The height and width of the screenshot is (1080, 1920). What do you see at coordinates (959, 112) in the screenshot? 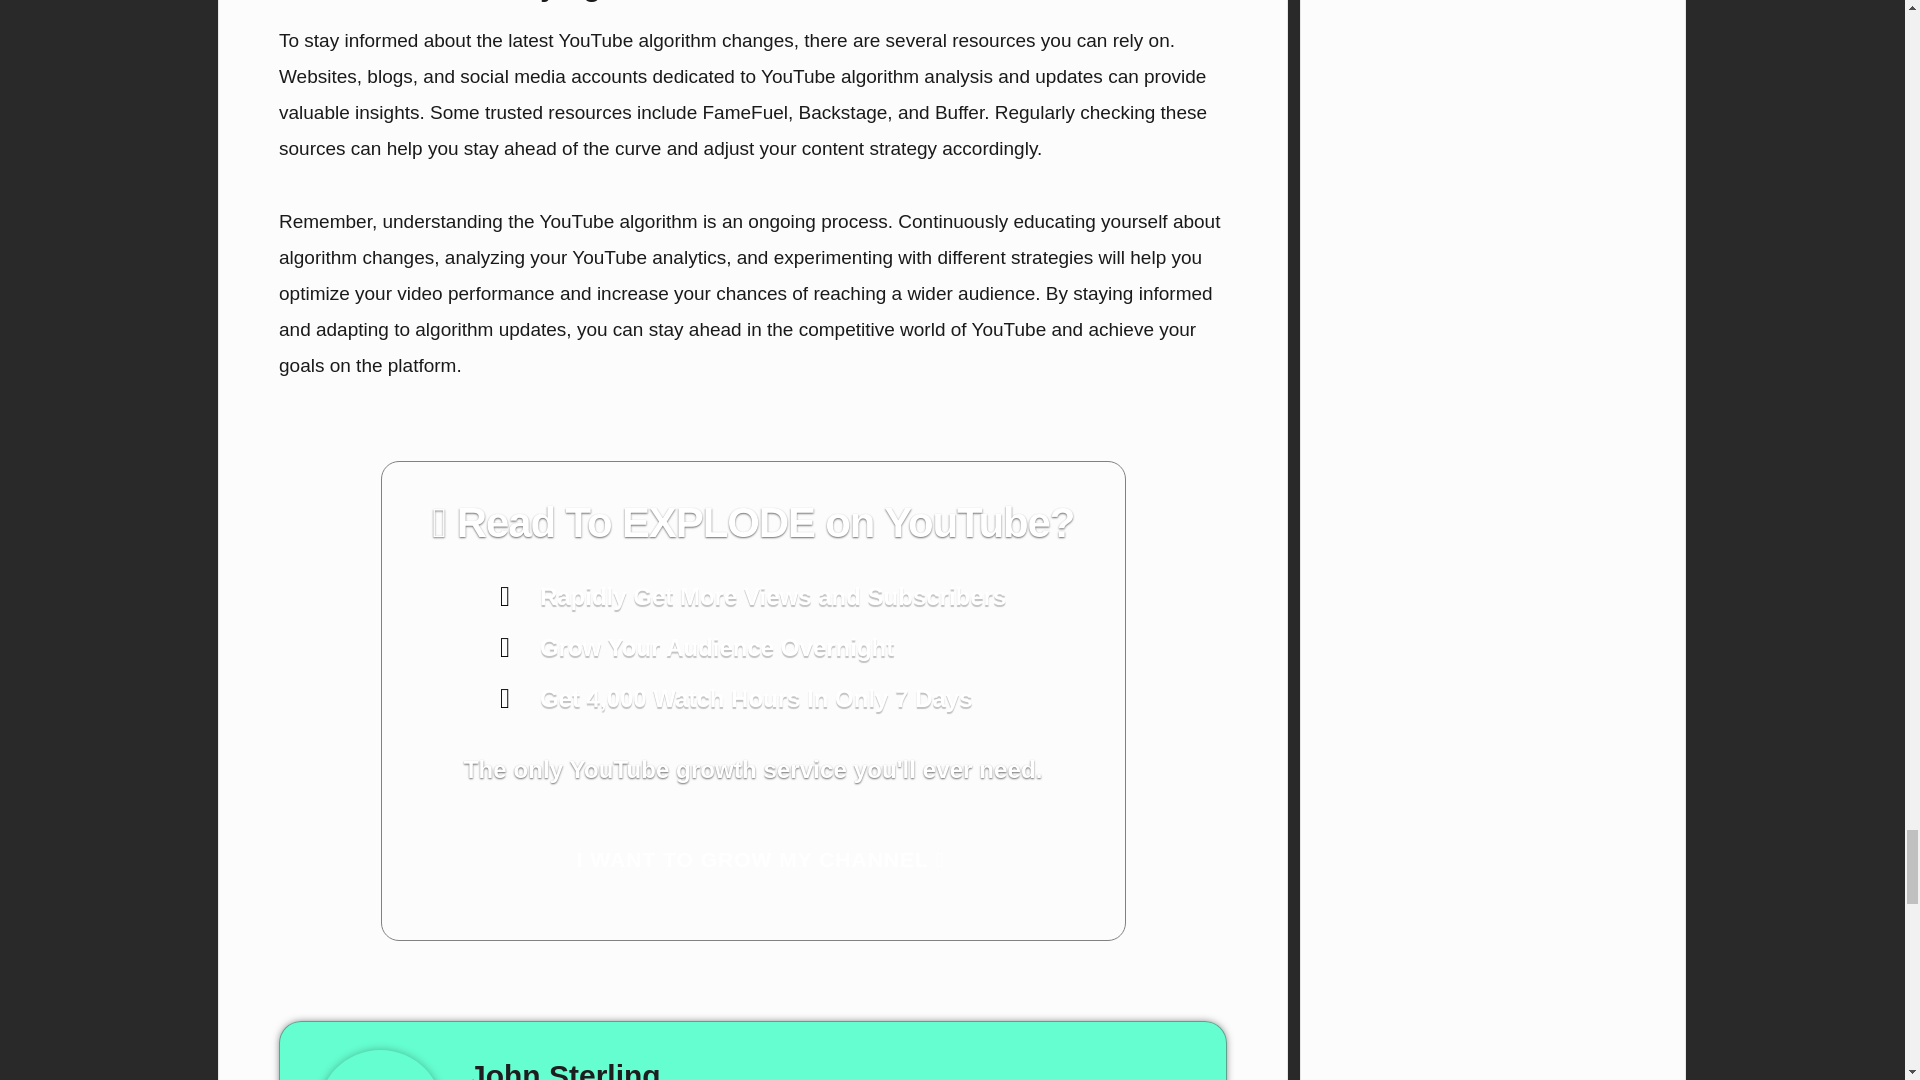
I see `Buffer` at bounding box center [959, 112].